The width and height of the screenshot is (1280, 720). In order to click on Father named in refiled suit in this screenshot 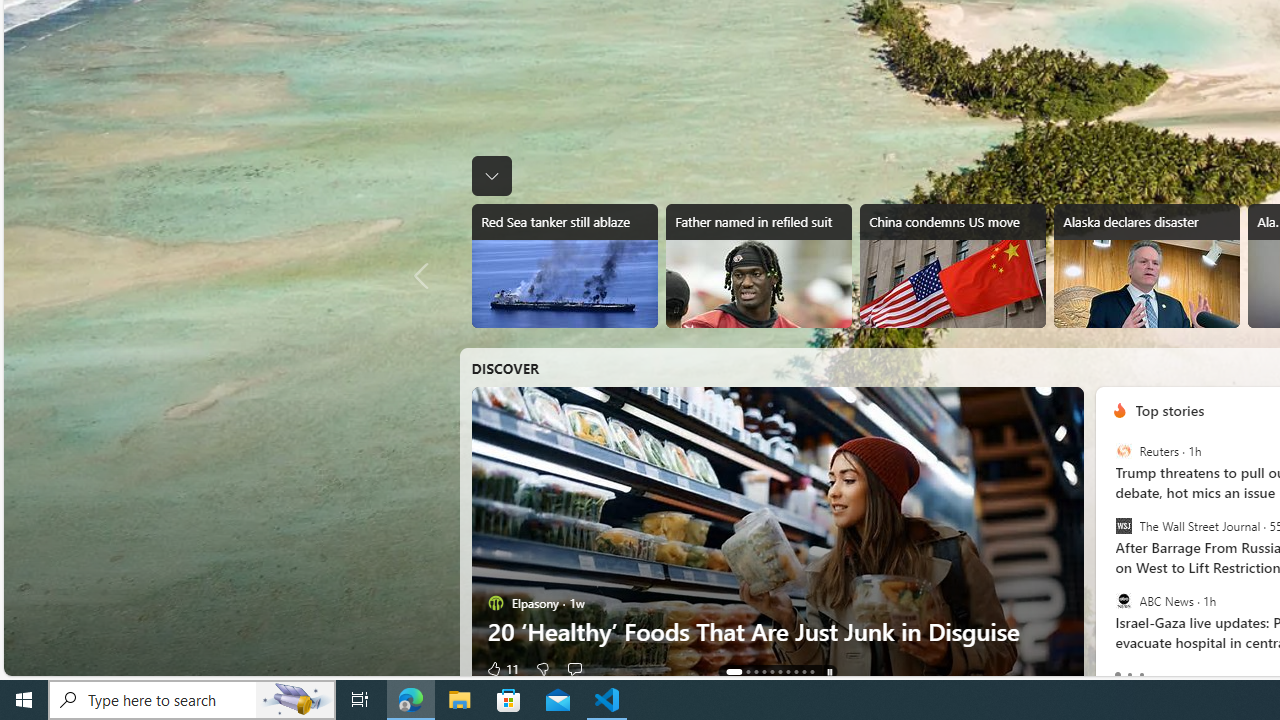, I will do `click(758, 266)`.